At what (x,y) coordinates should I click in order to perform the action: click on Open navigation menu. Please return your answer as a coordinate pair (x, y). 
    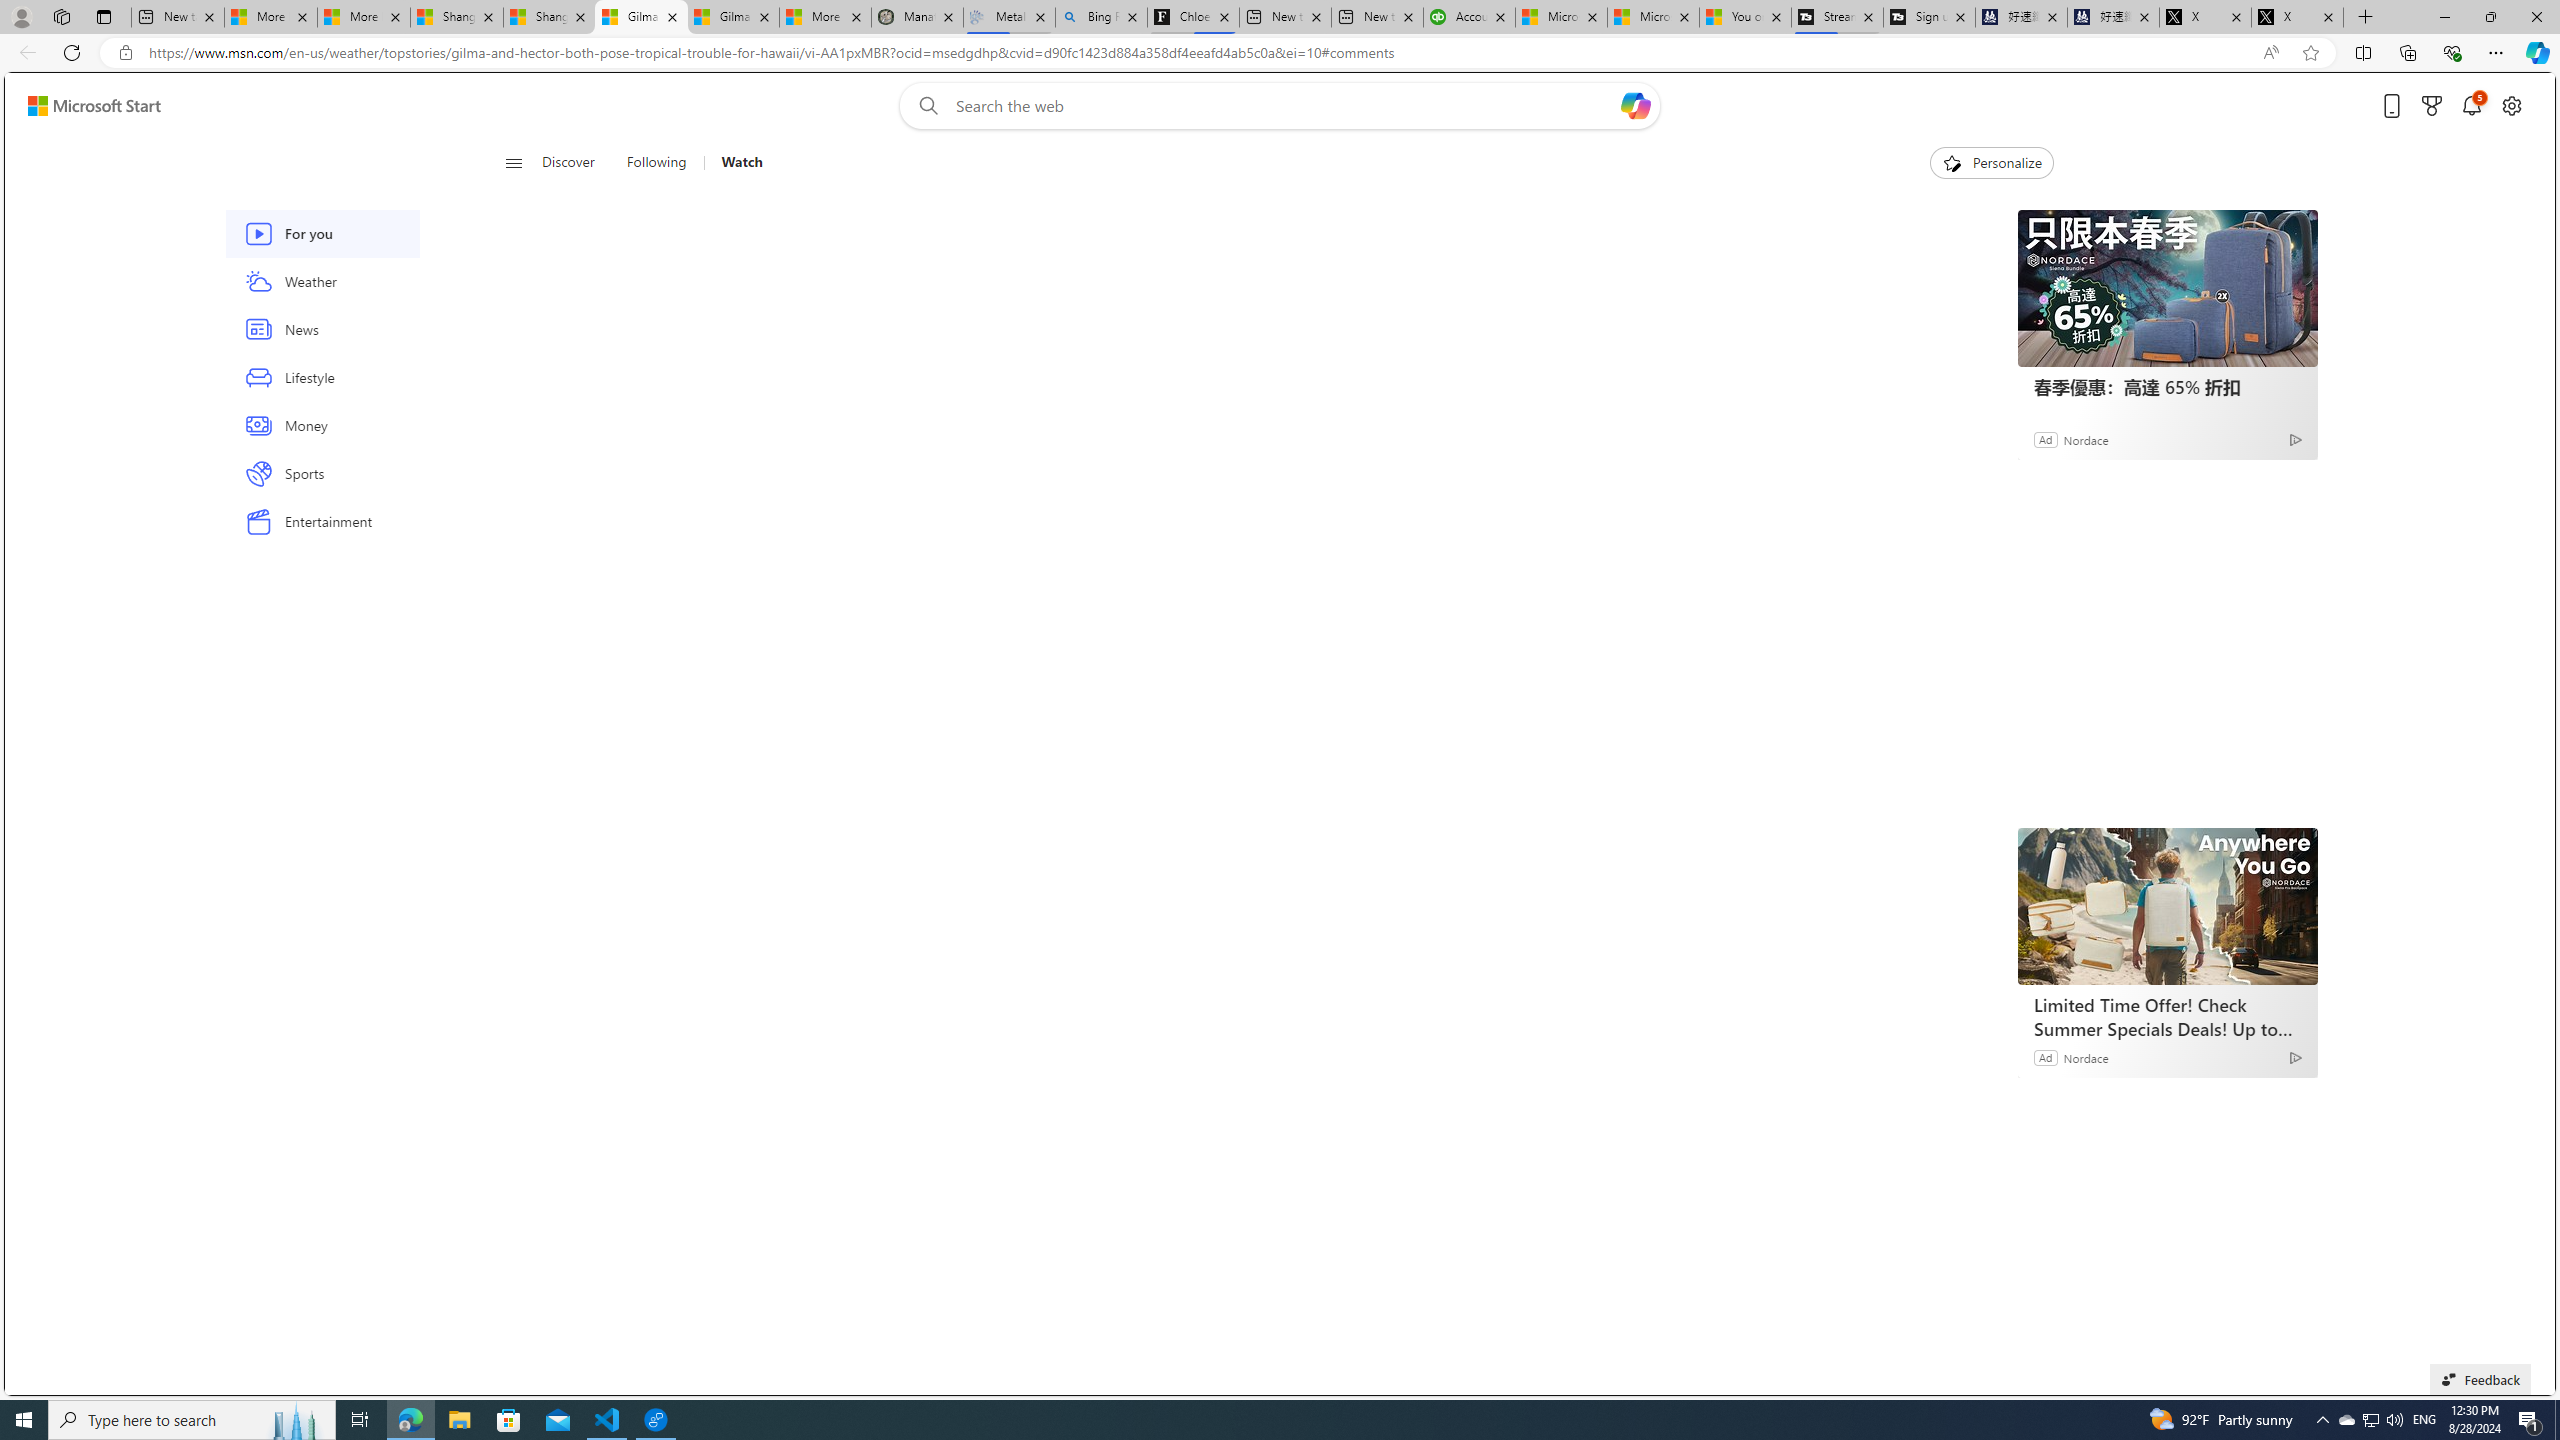
    Looking at the image, I should click on (514, 162).